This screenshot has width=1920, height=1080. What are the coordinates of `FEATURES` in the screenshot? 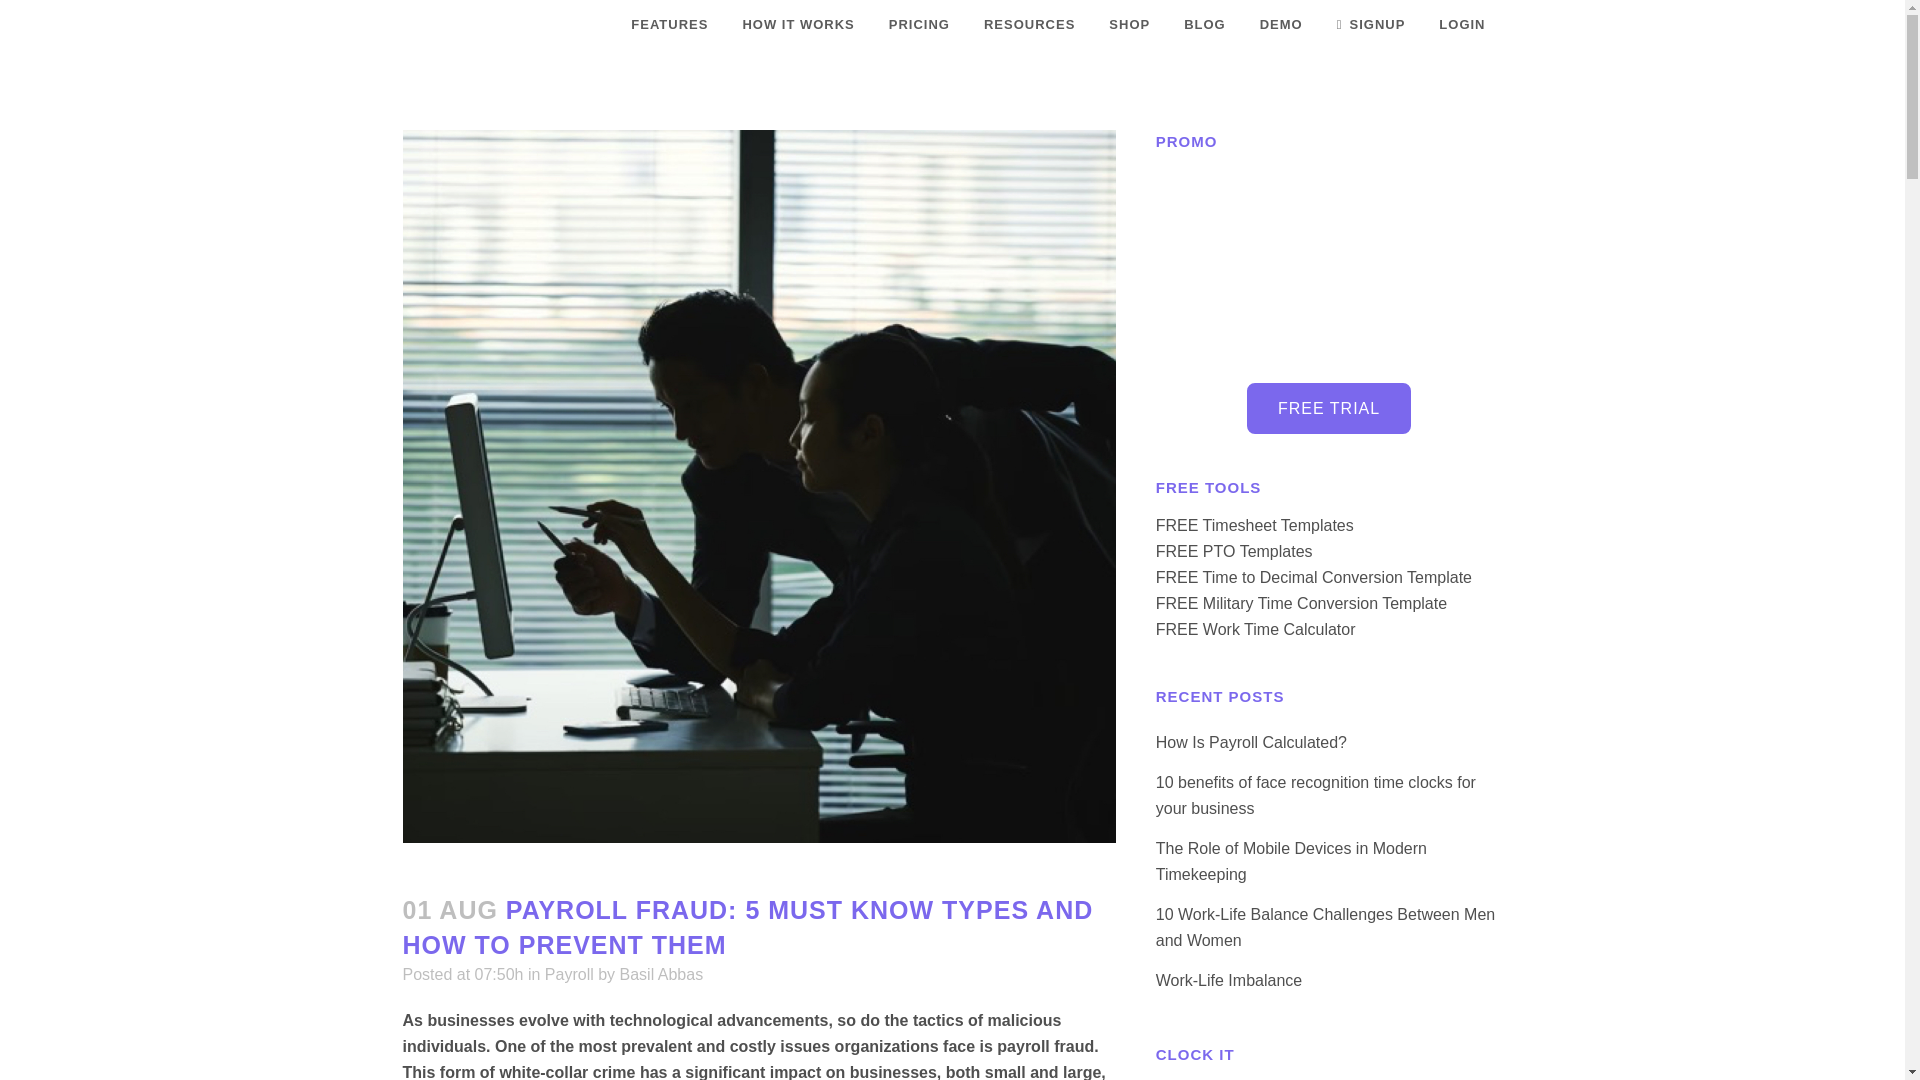 It's located at (670, 24).